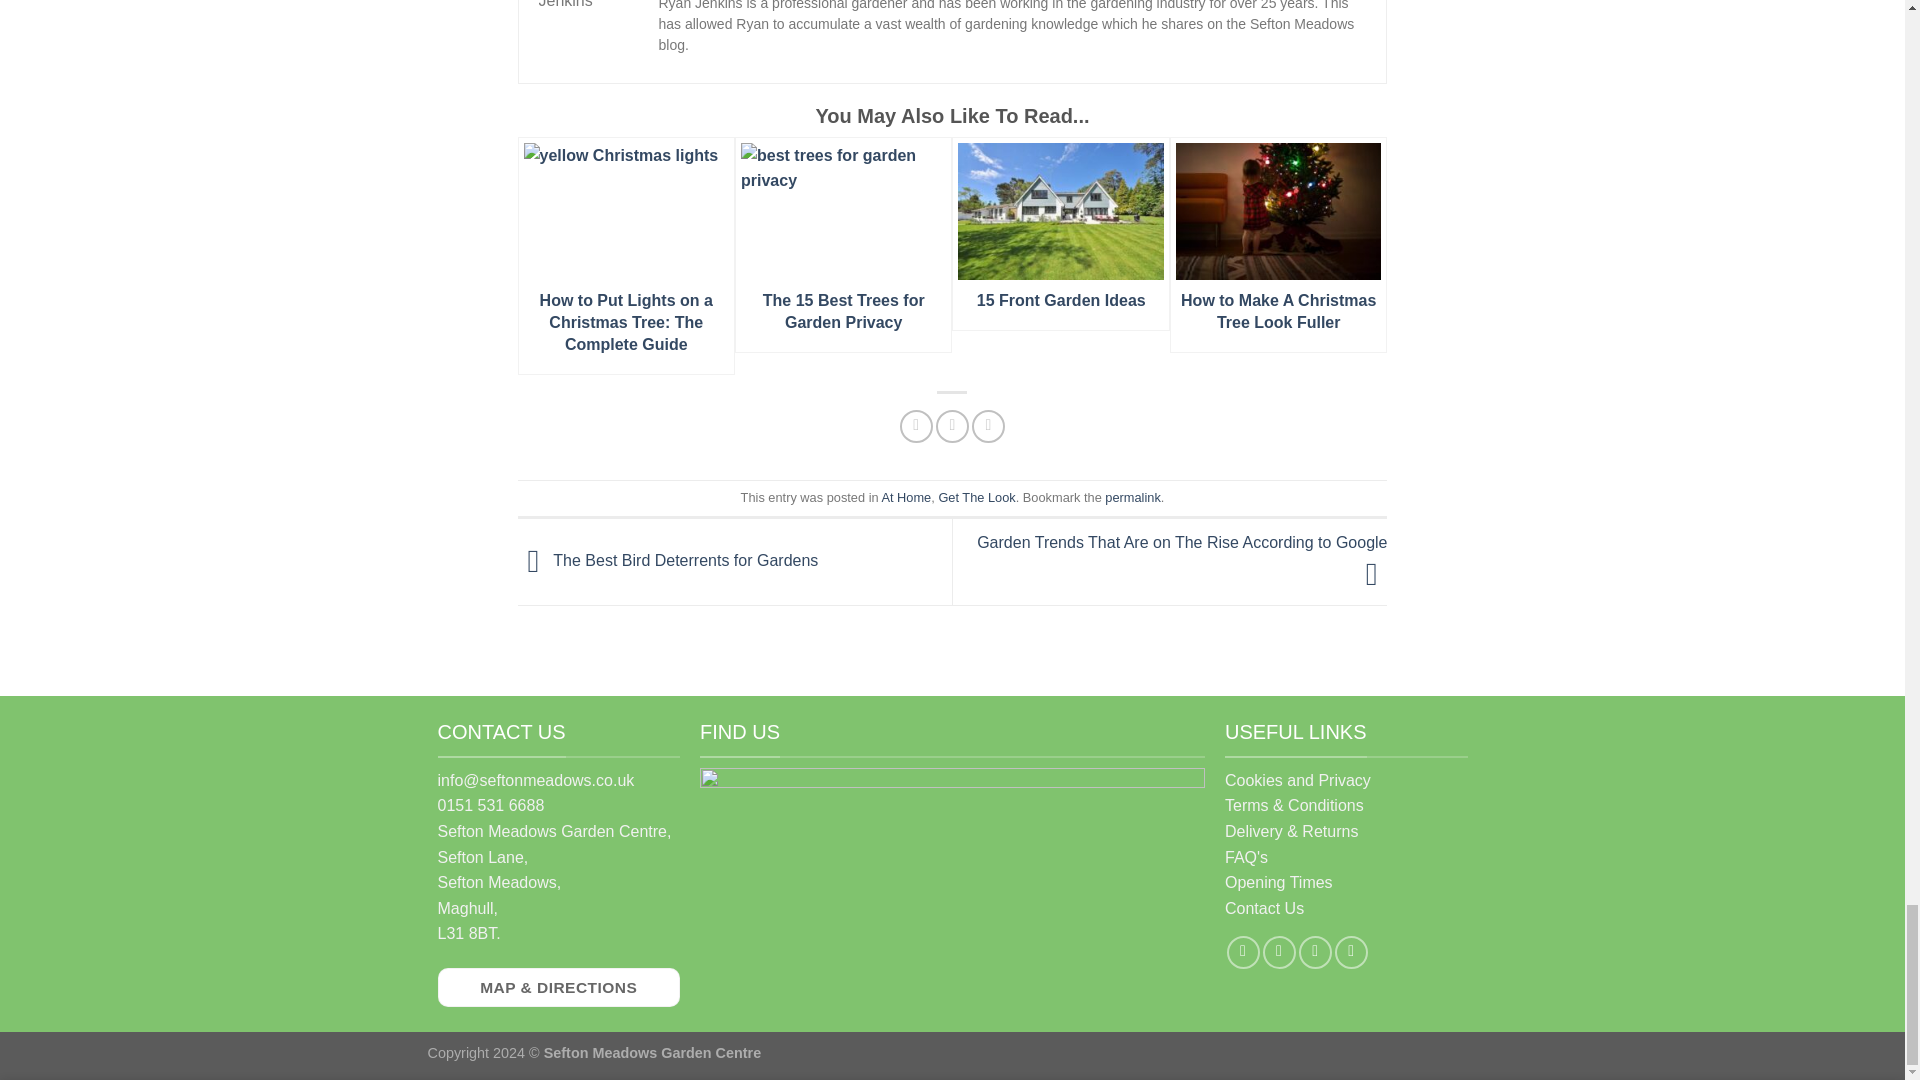 This screenshot has height=1080, width=1920. I want to click on Garden Trends That Are on The Rise According to Google, so click(1182, 558).